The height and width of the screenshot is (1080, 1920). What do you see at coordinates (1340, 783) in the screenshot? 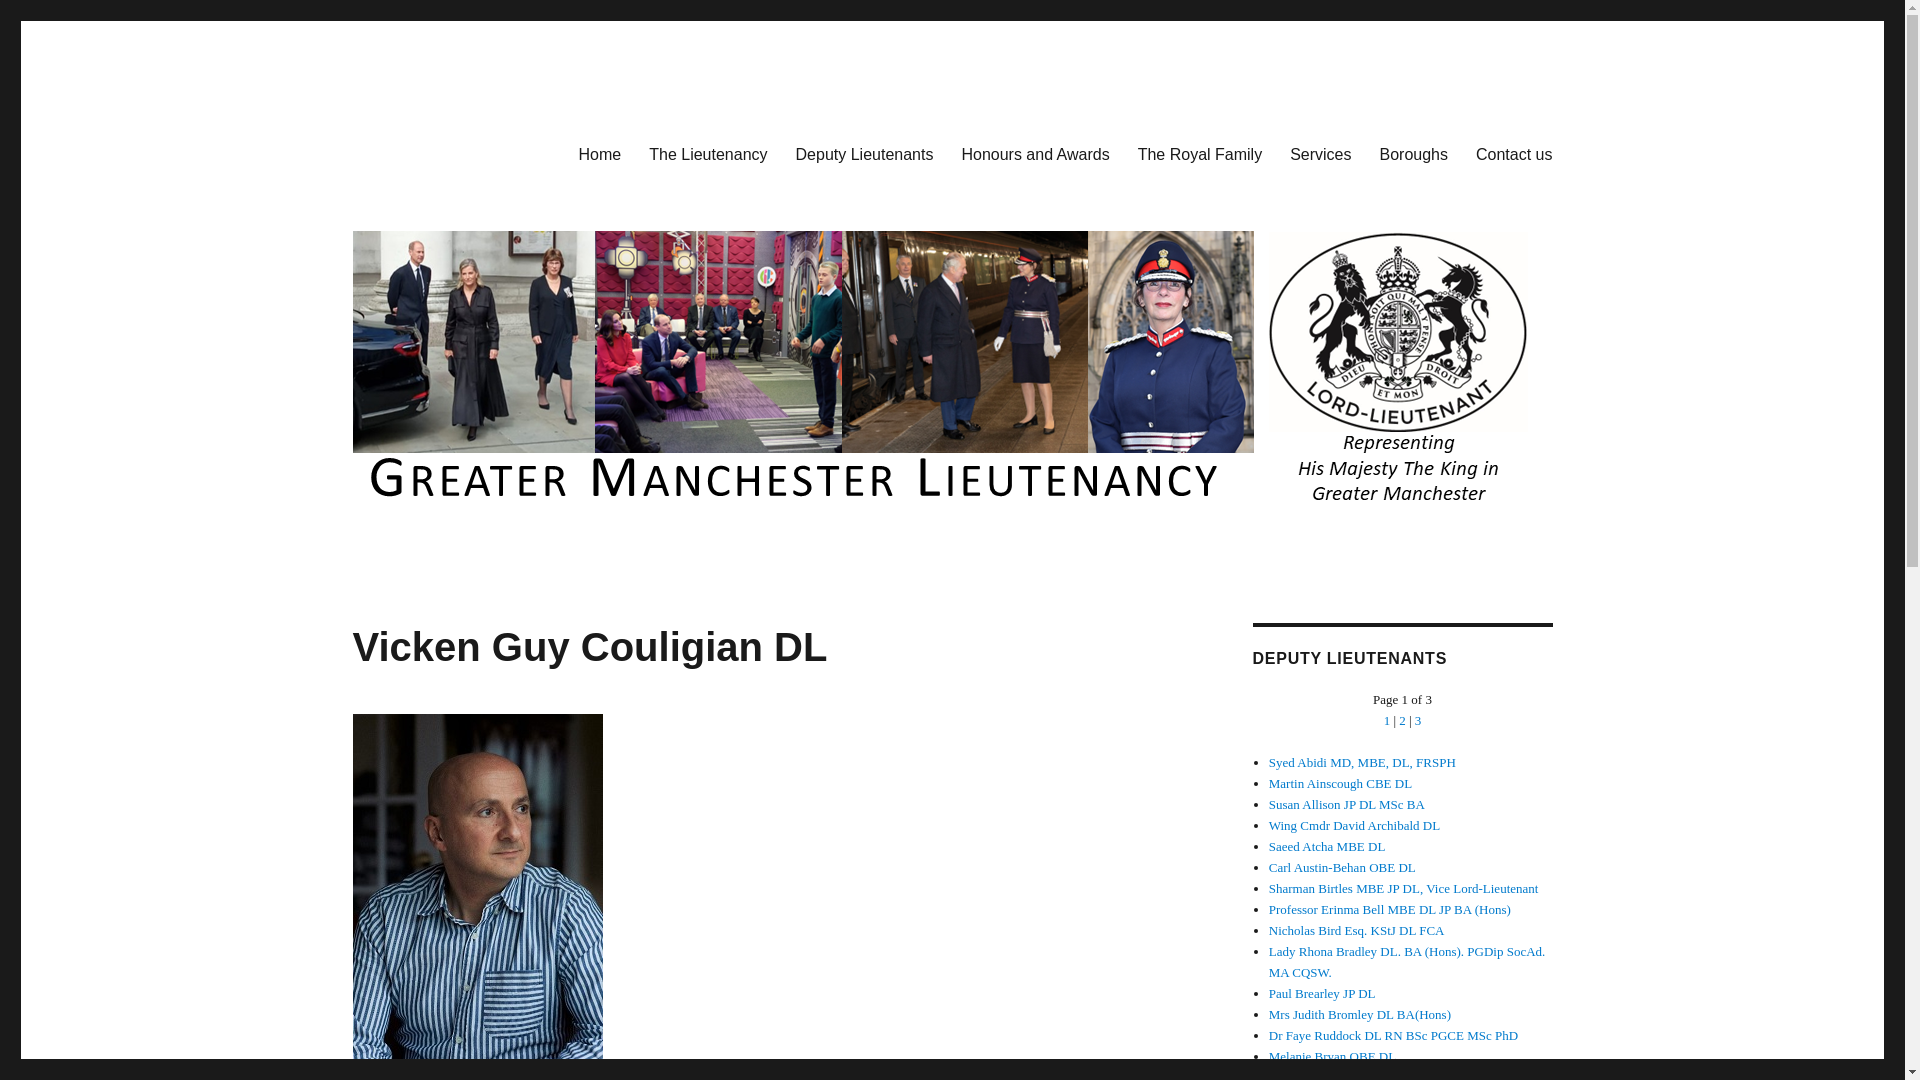
I see `Martin Ainscough CBE DL` at bounding box center [1340, 783].